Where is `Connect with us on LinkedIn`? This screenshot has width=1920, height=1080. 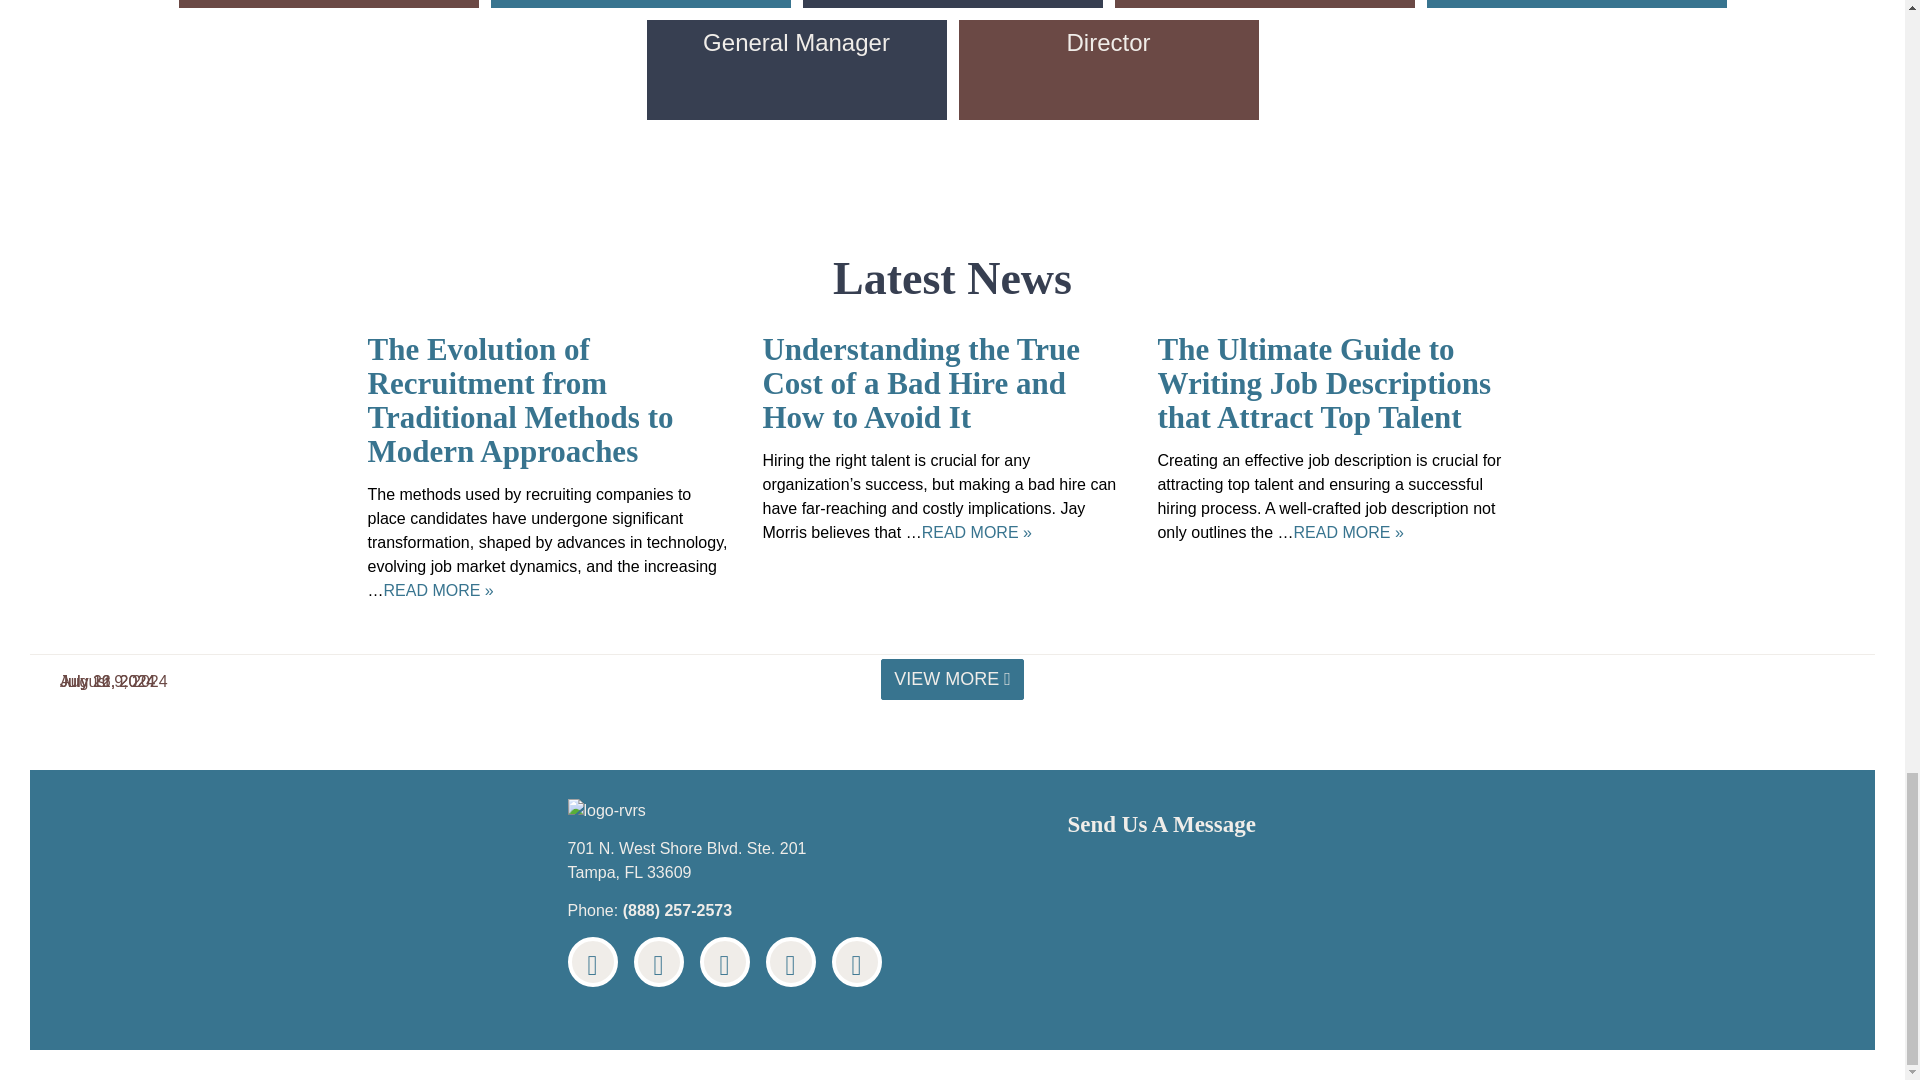 Connect with us on LinkedIn is located at coordinates (725, 962).